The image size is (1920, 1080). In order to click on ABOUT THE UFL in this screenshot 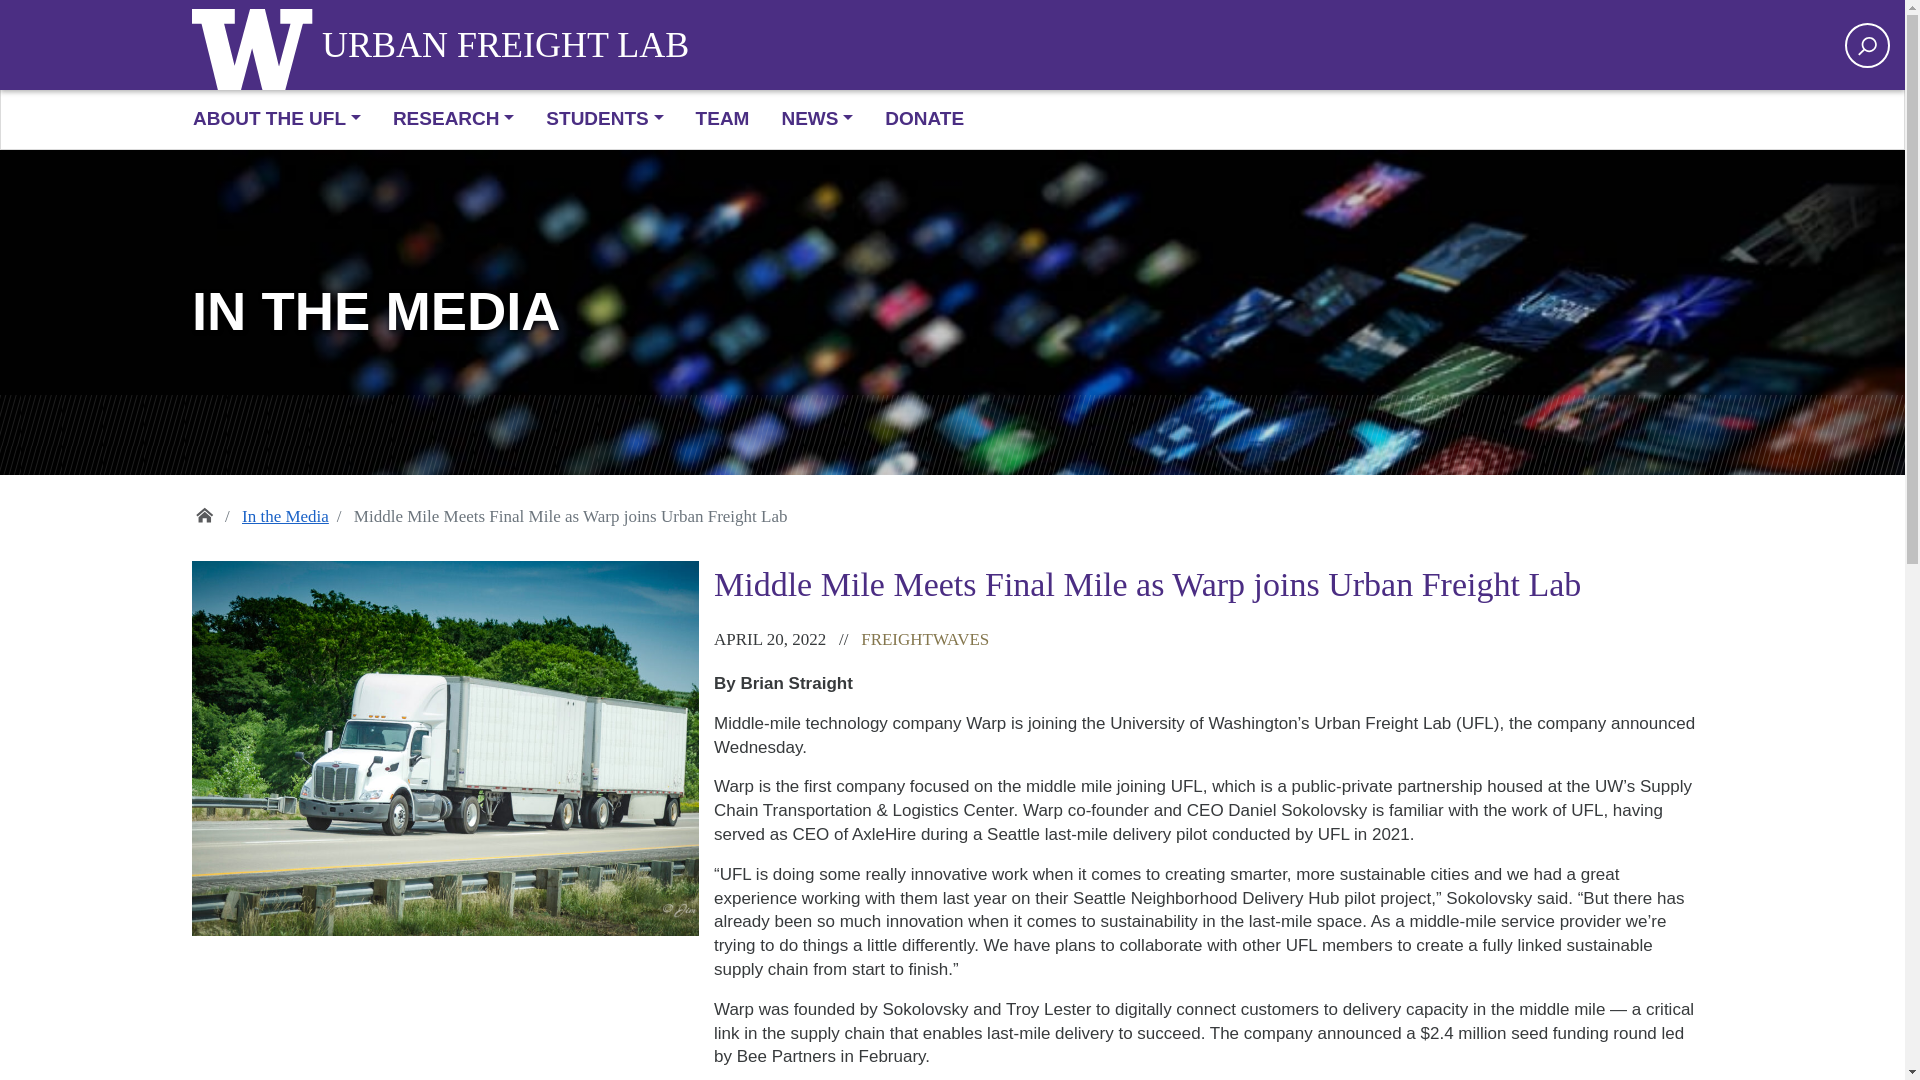, I will do `click(284, 120)`.